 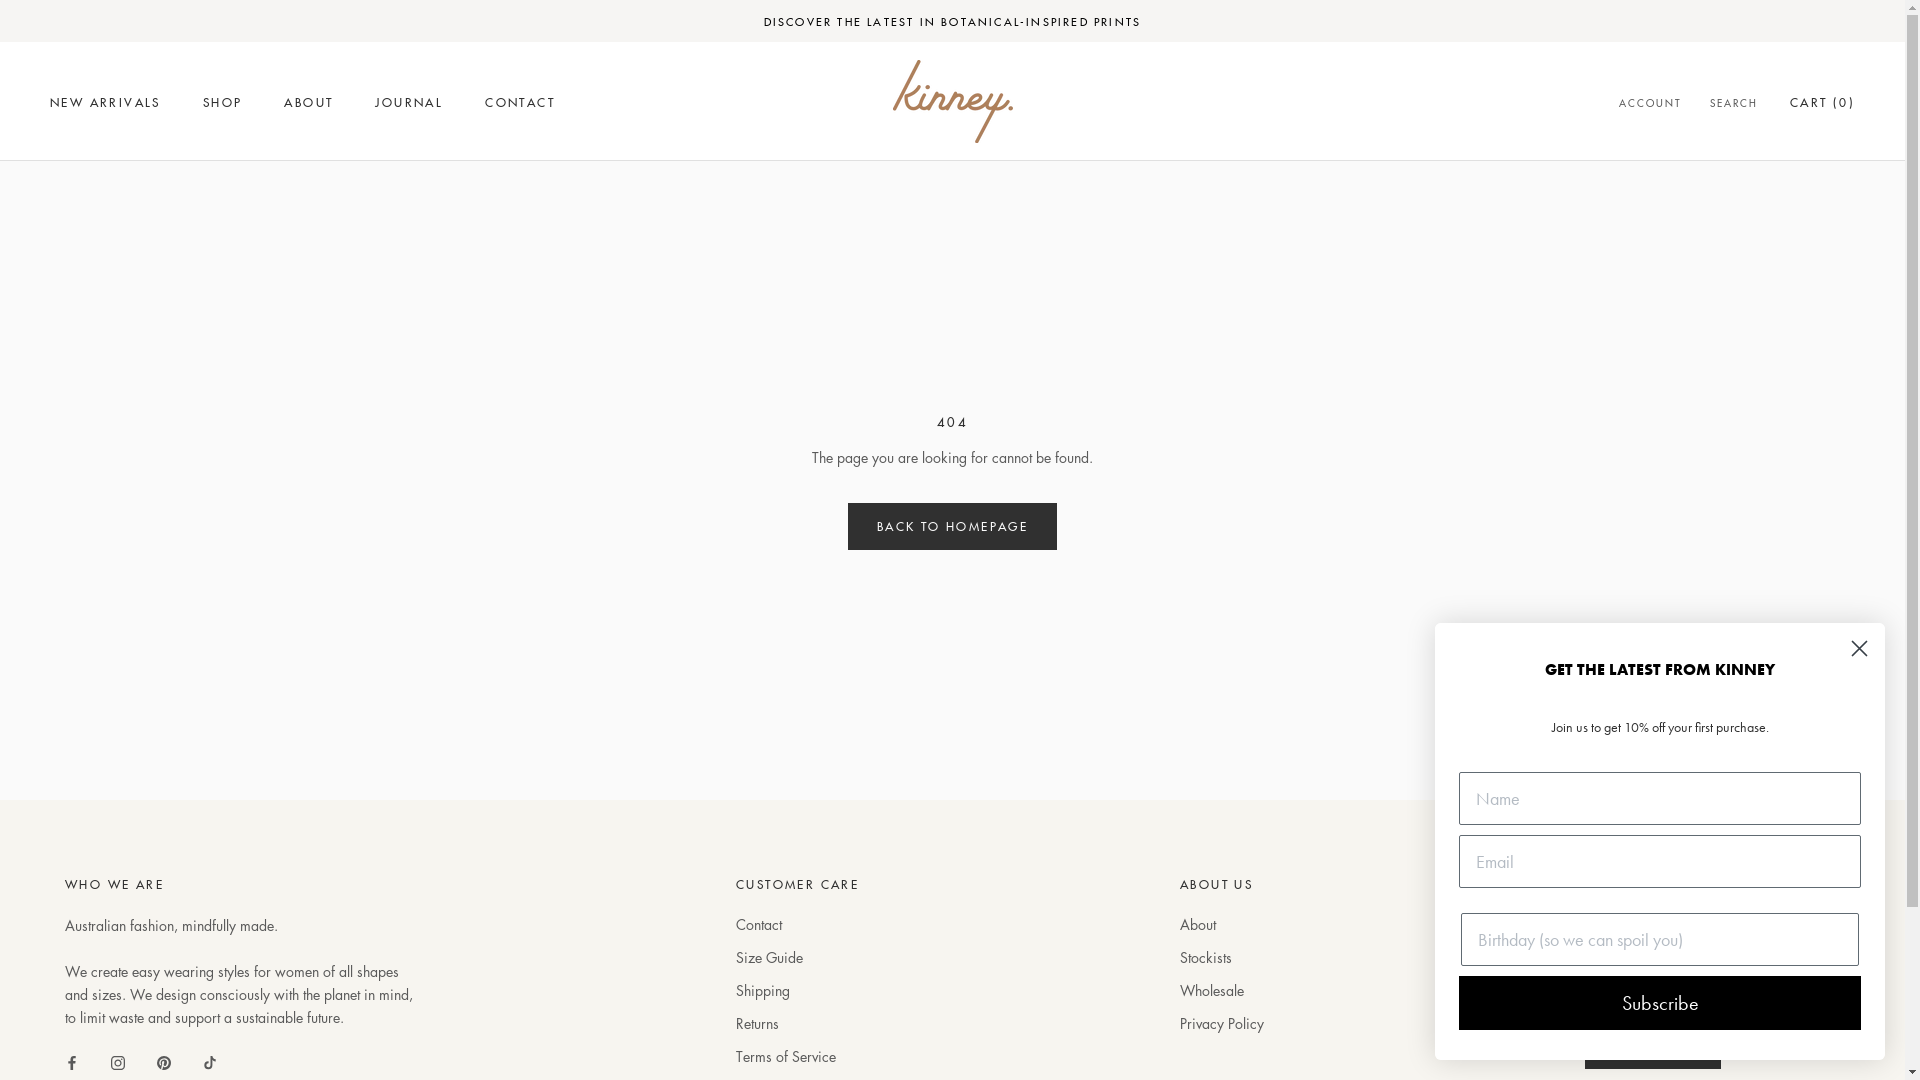 What do you see at coordinates (1734, 104) in the screenshot?
I see `SEARCH` at bounding box center [1734, 104].